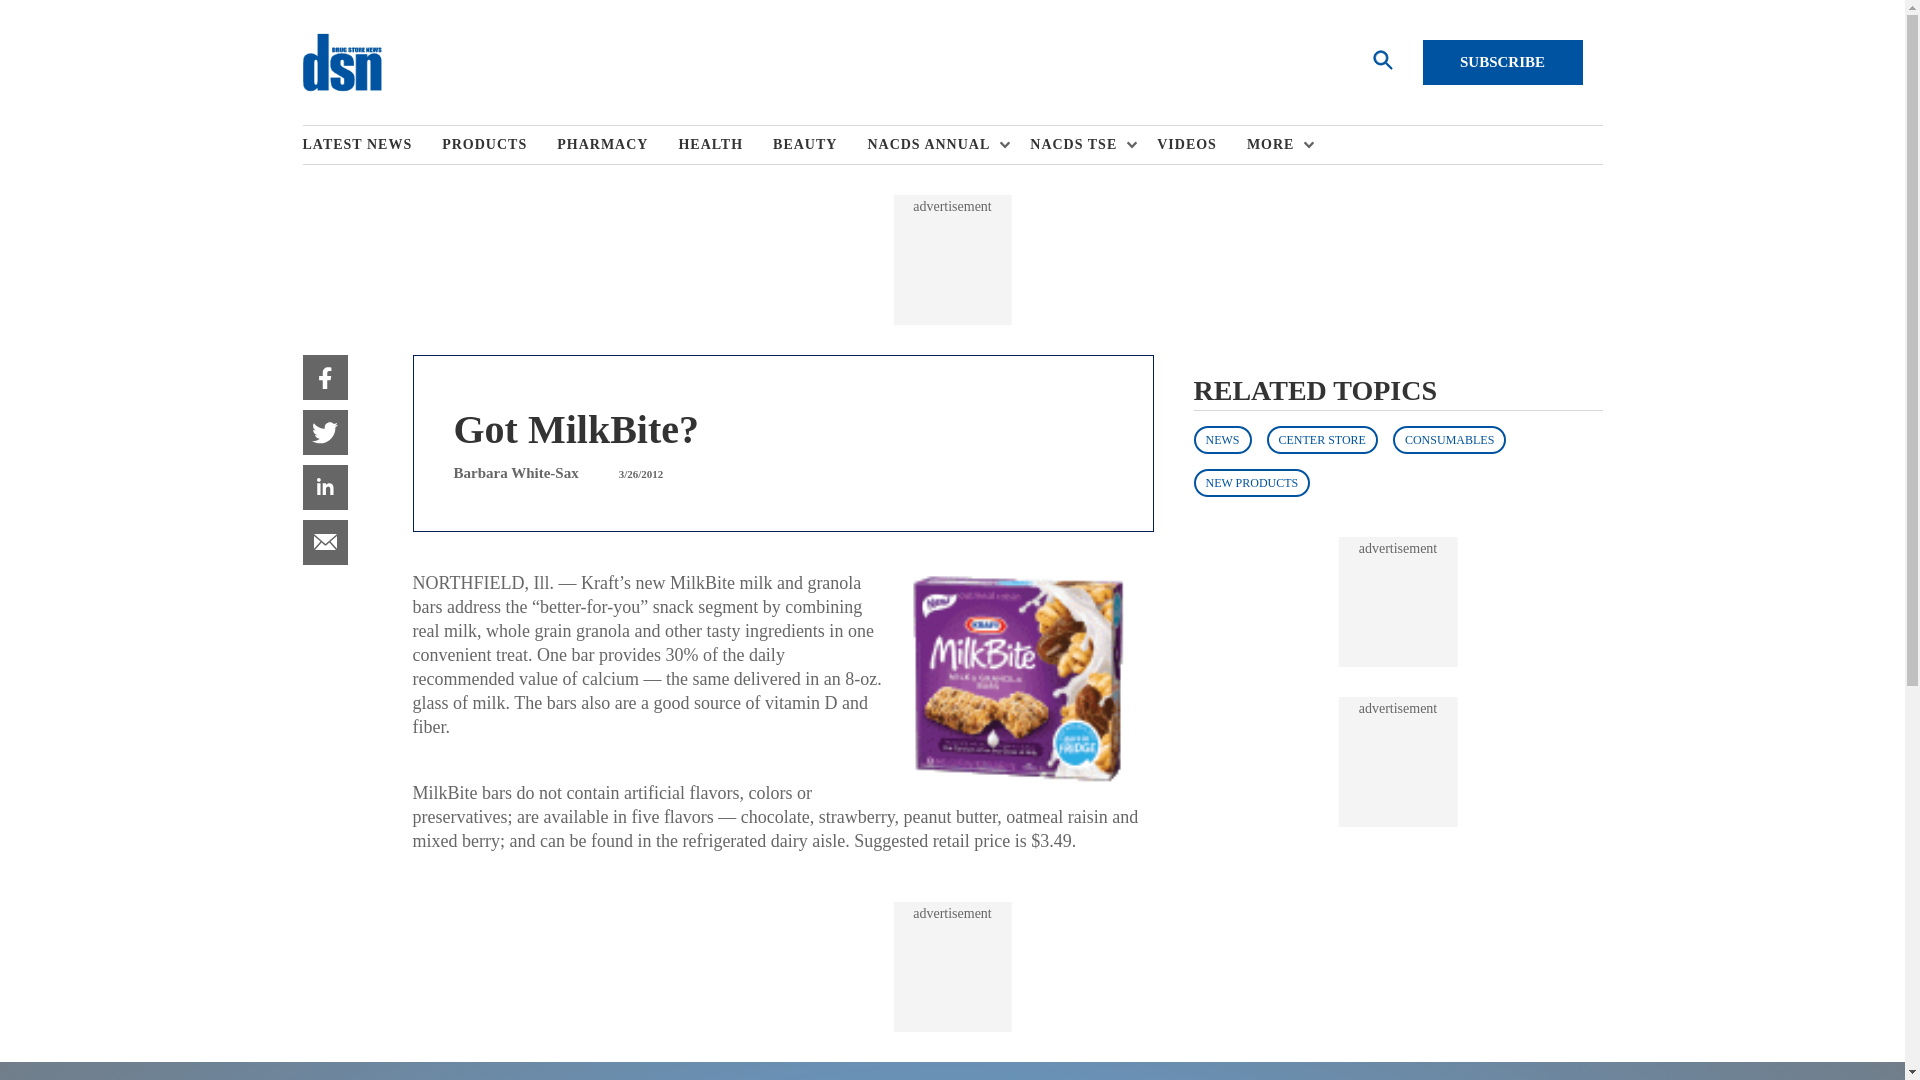  I want to click on NACDS TSE, so click(1078, 145).